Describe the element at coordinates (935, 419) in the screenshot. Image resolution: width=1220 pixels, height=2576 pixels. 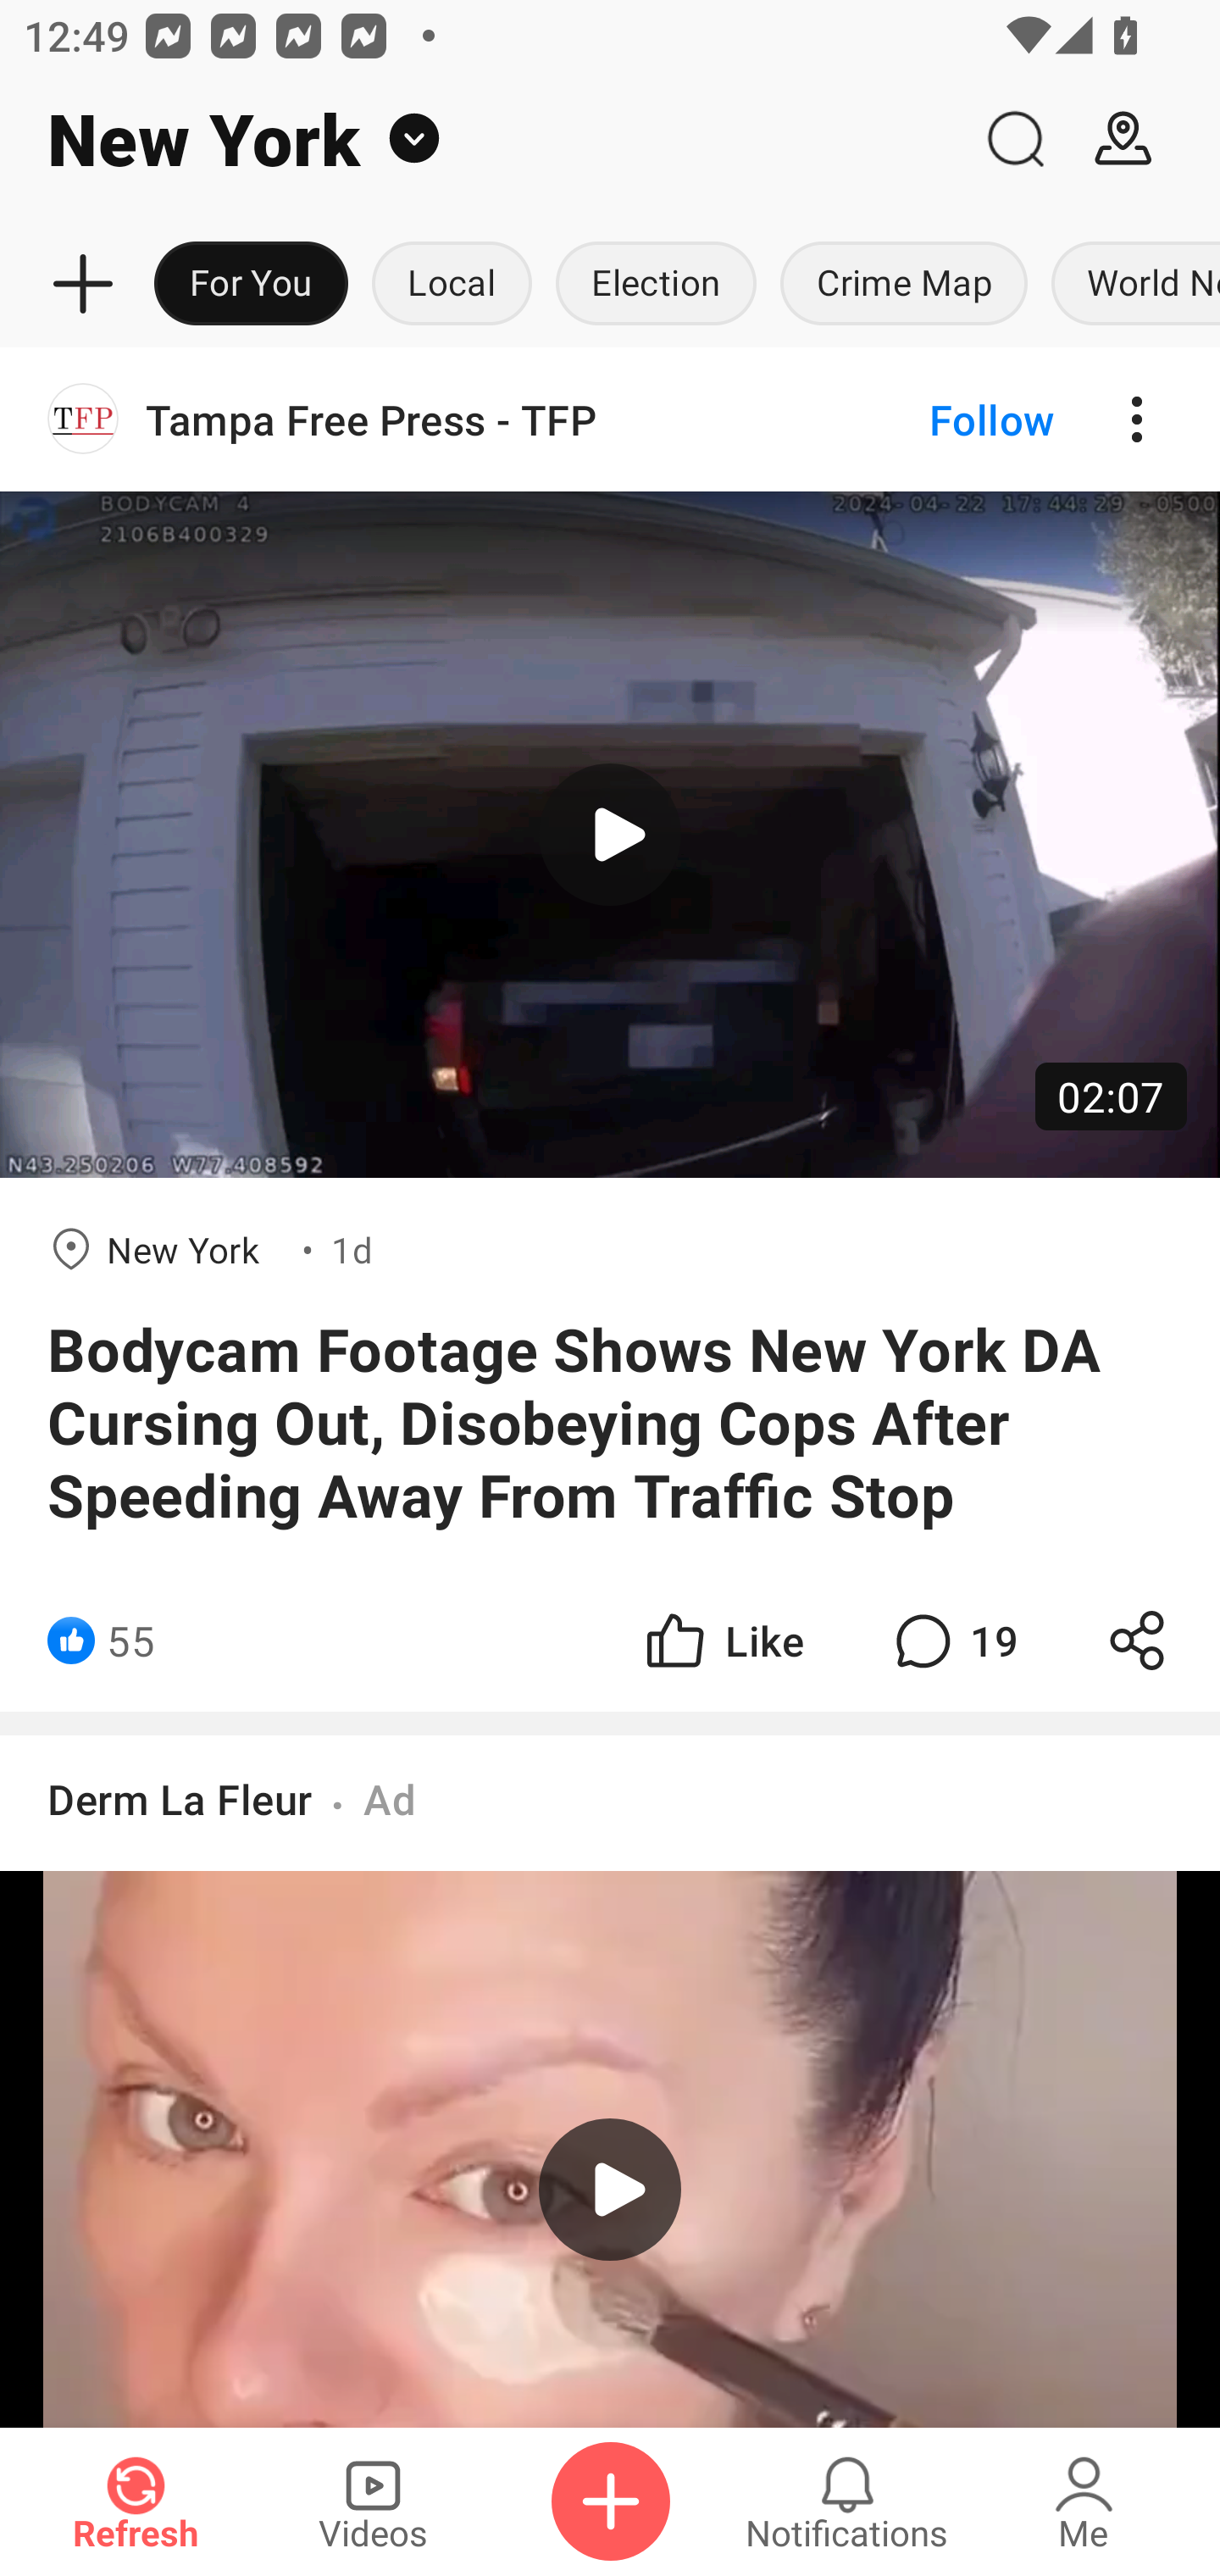
I see `Follow` at that location.